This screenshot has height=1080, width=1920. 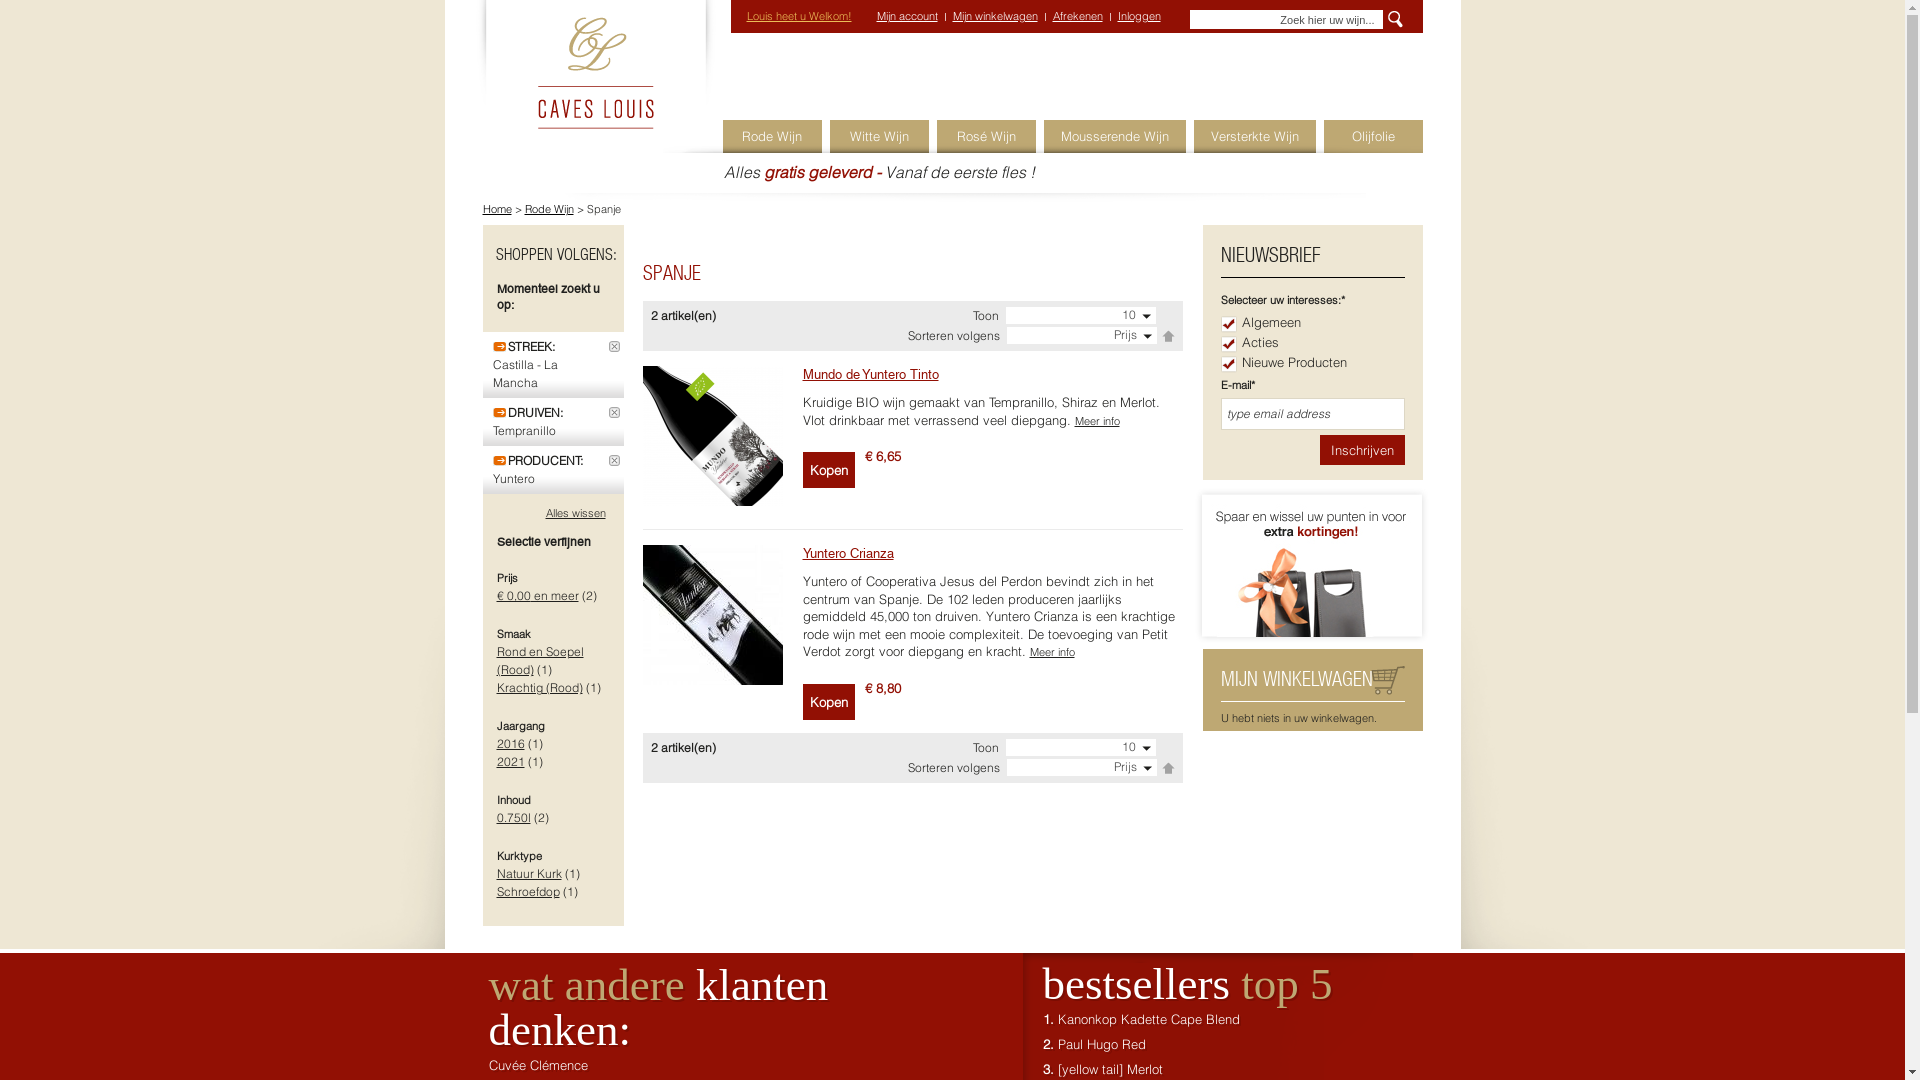 What do you see at coordinates (1102, 1044) in the screenshot?
I see `Paul Hugo Red` at bounding box center [1102, 1044].